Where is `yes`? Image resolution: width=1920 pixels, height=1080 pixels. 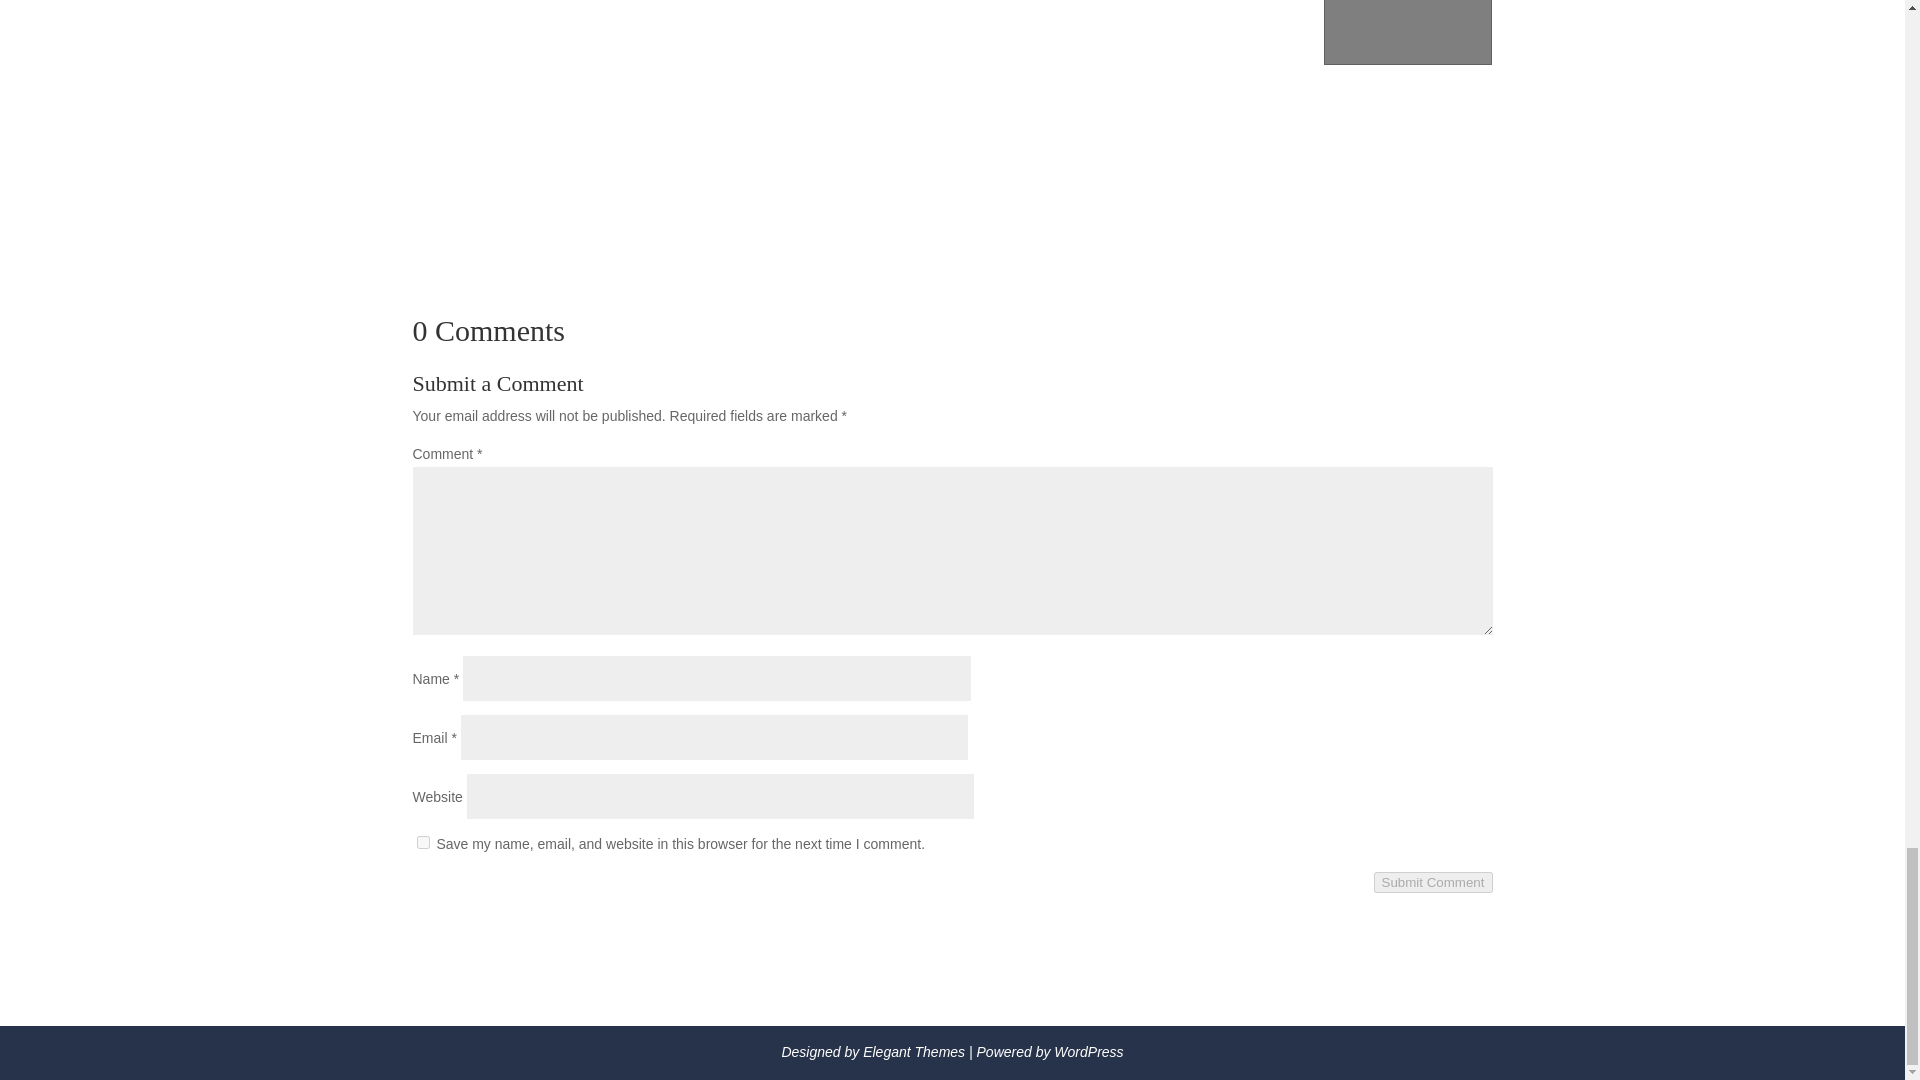 yes is located at coordinates (422, 842).